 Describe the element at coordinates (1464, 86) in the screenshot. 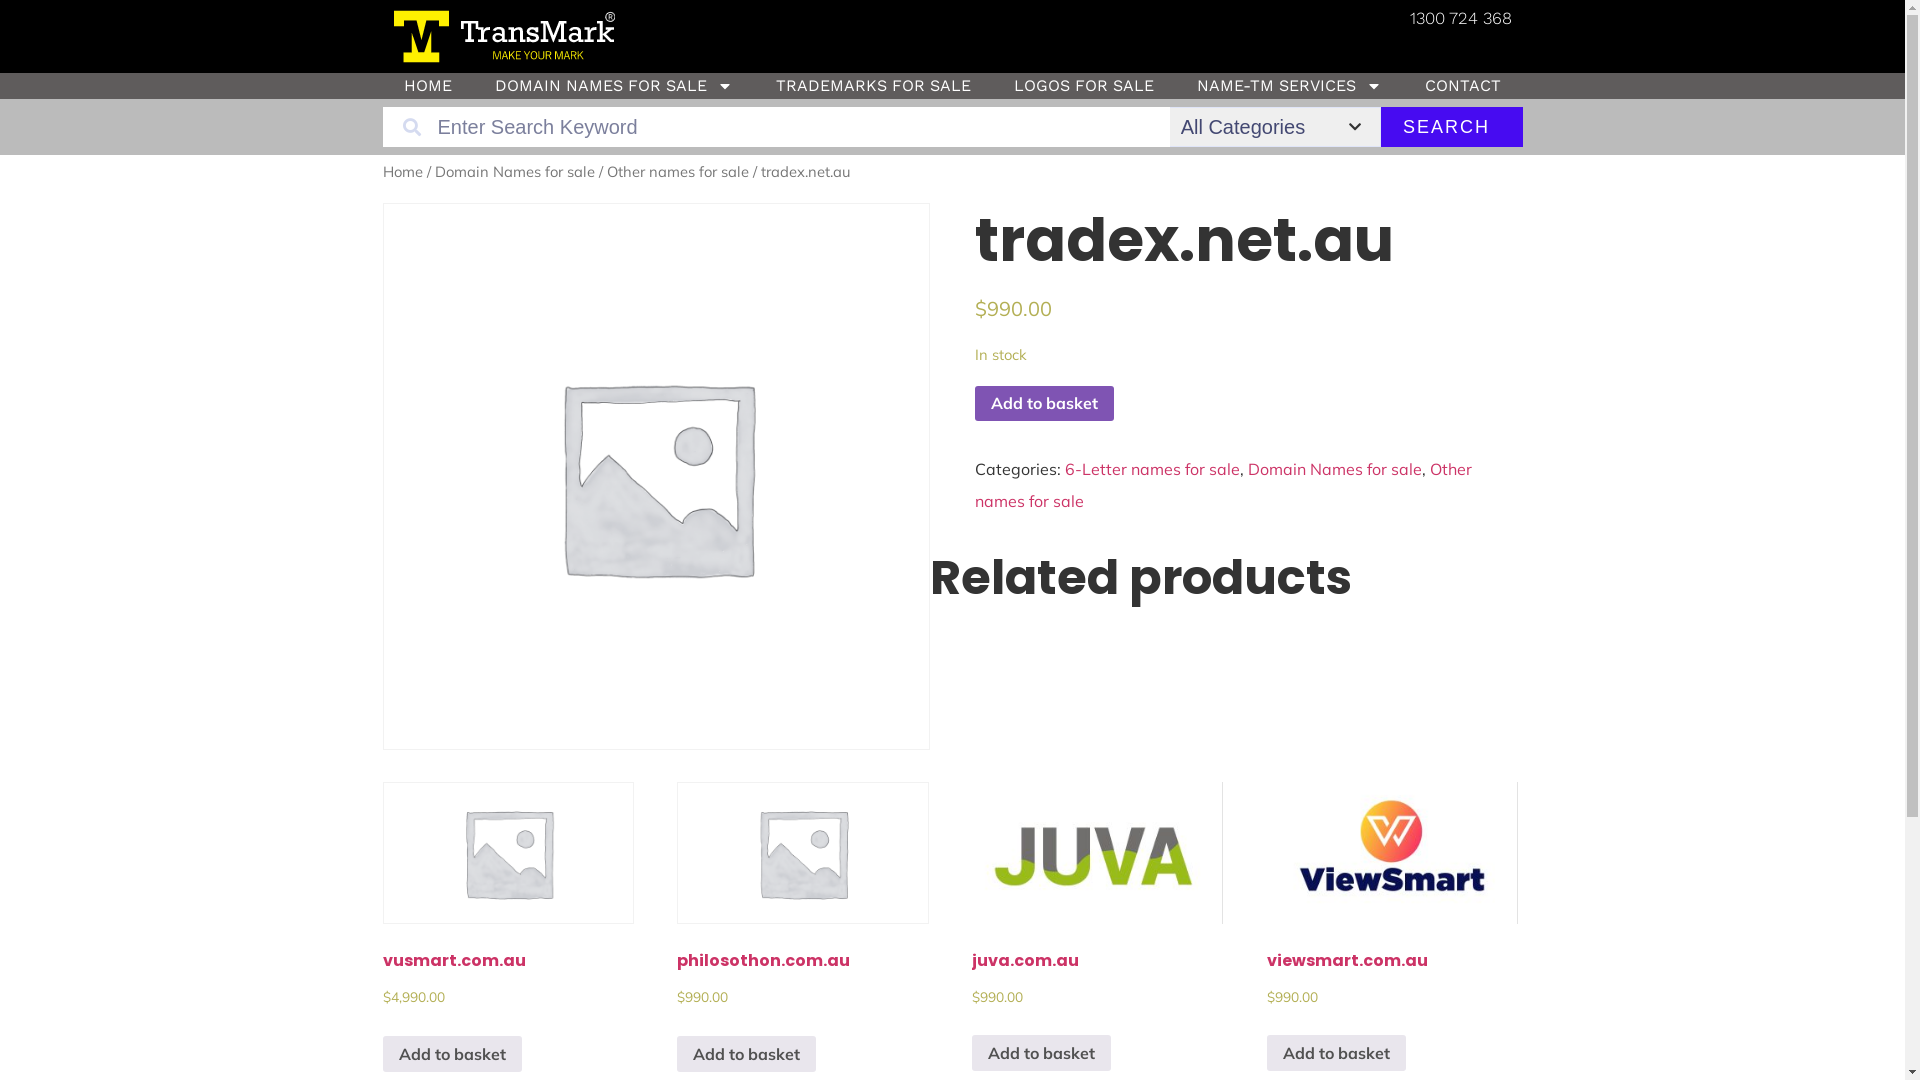

I see `CONTACT` at that location.